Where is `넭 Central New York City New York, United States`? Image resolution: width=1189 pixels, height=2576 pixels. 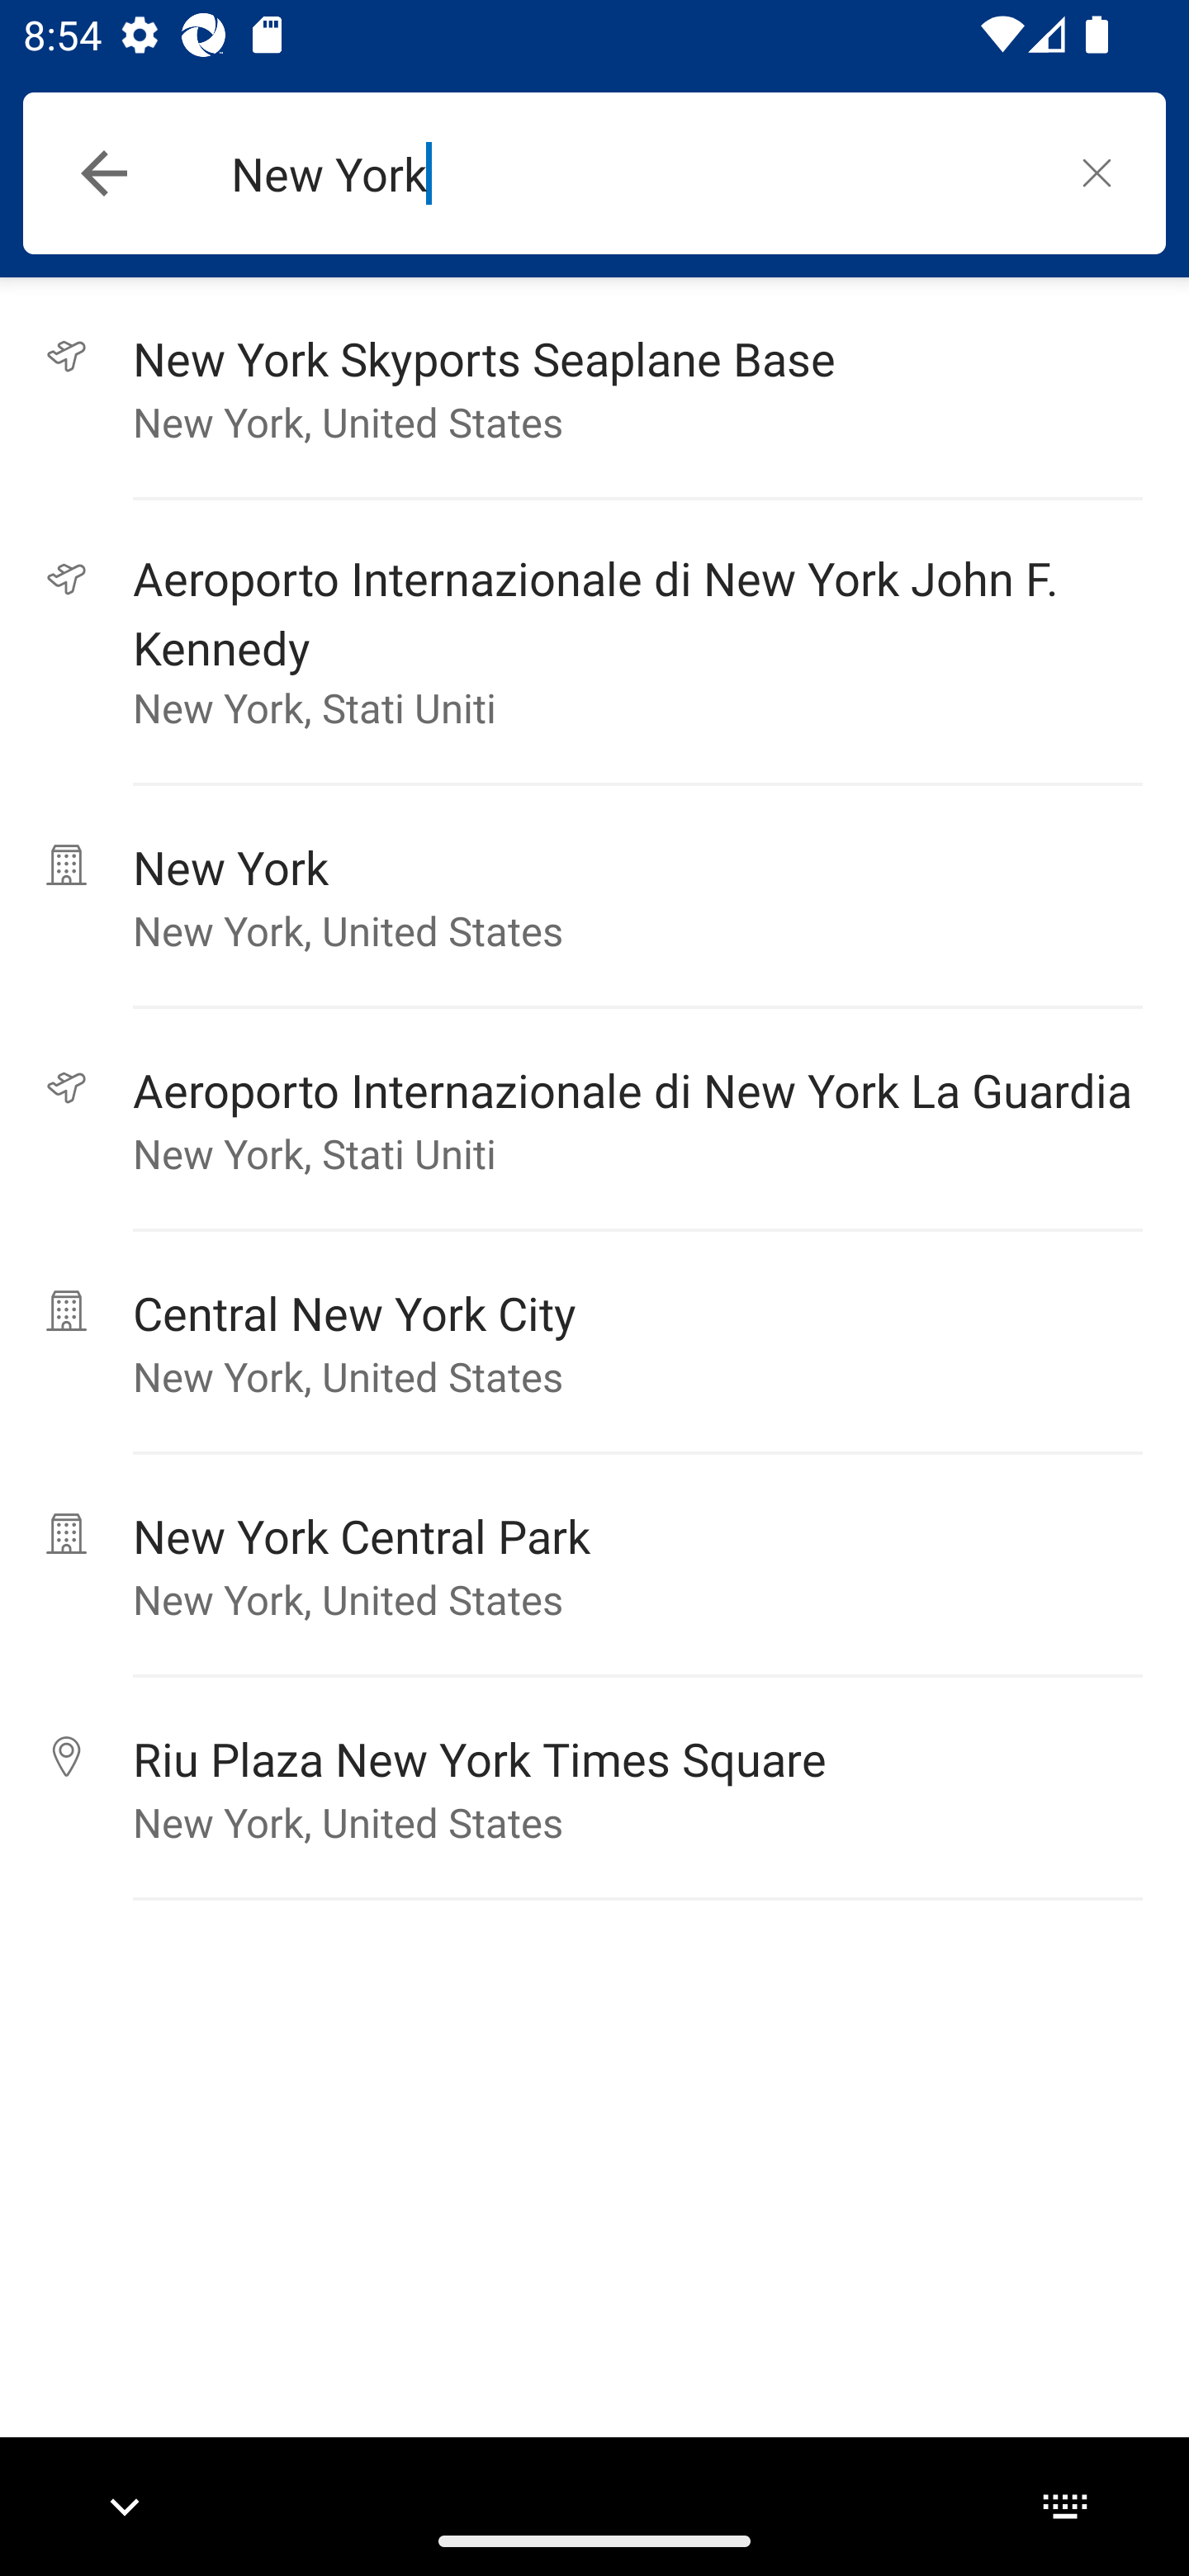 넭 Central New York City New York, United States is located at coordinates (594, 1342).